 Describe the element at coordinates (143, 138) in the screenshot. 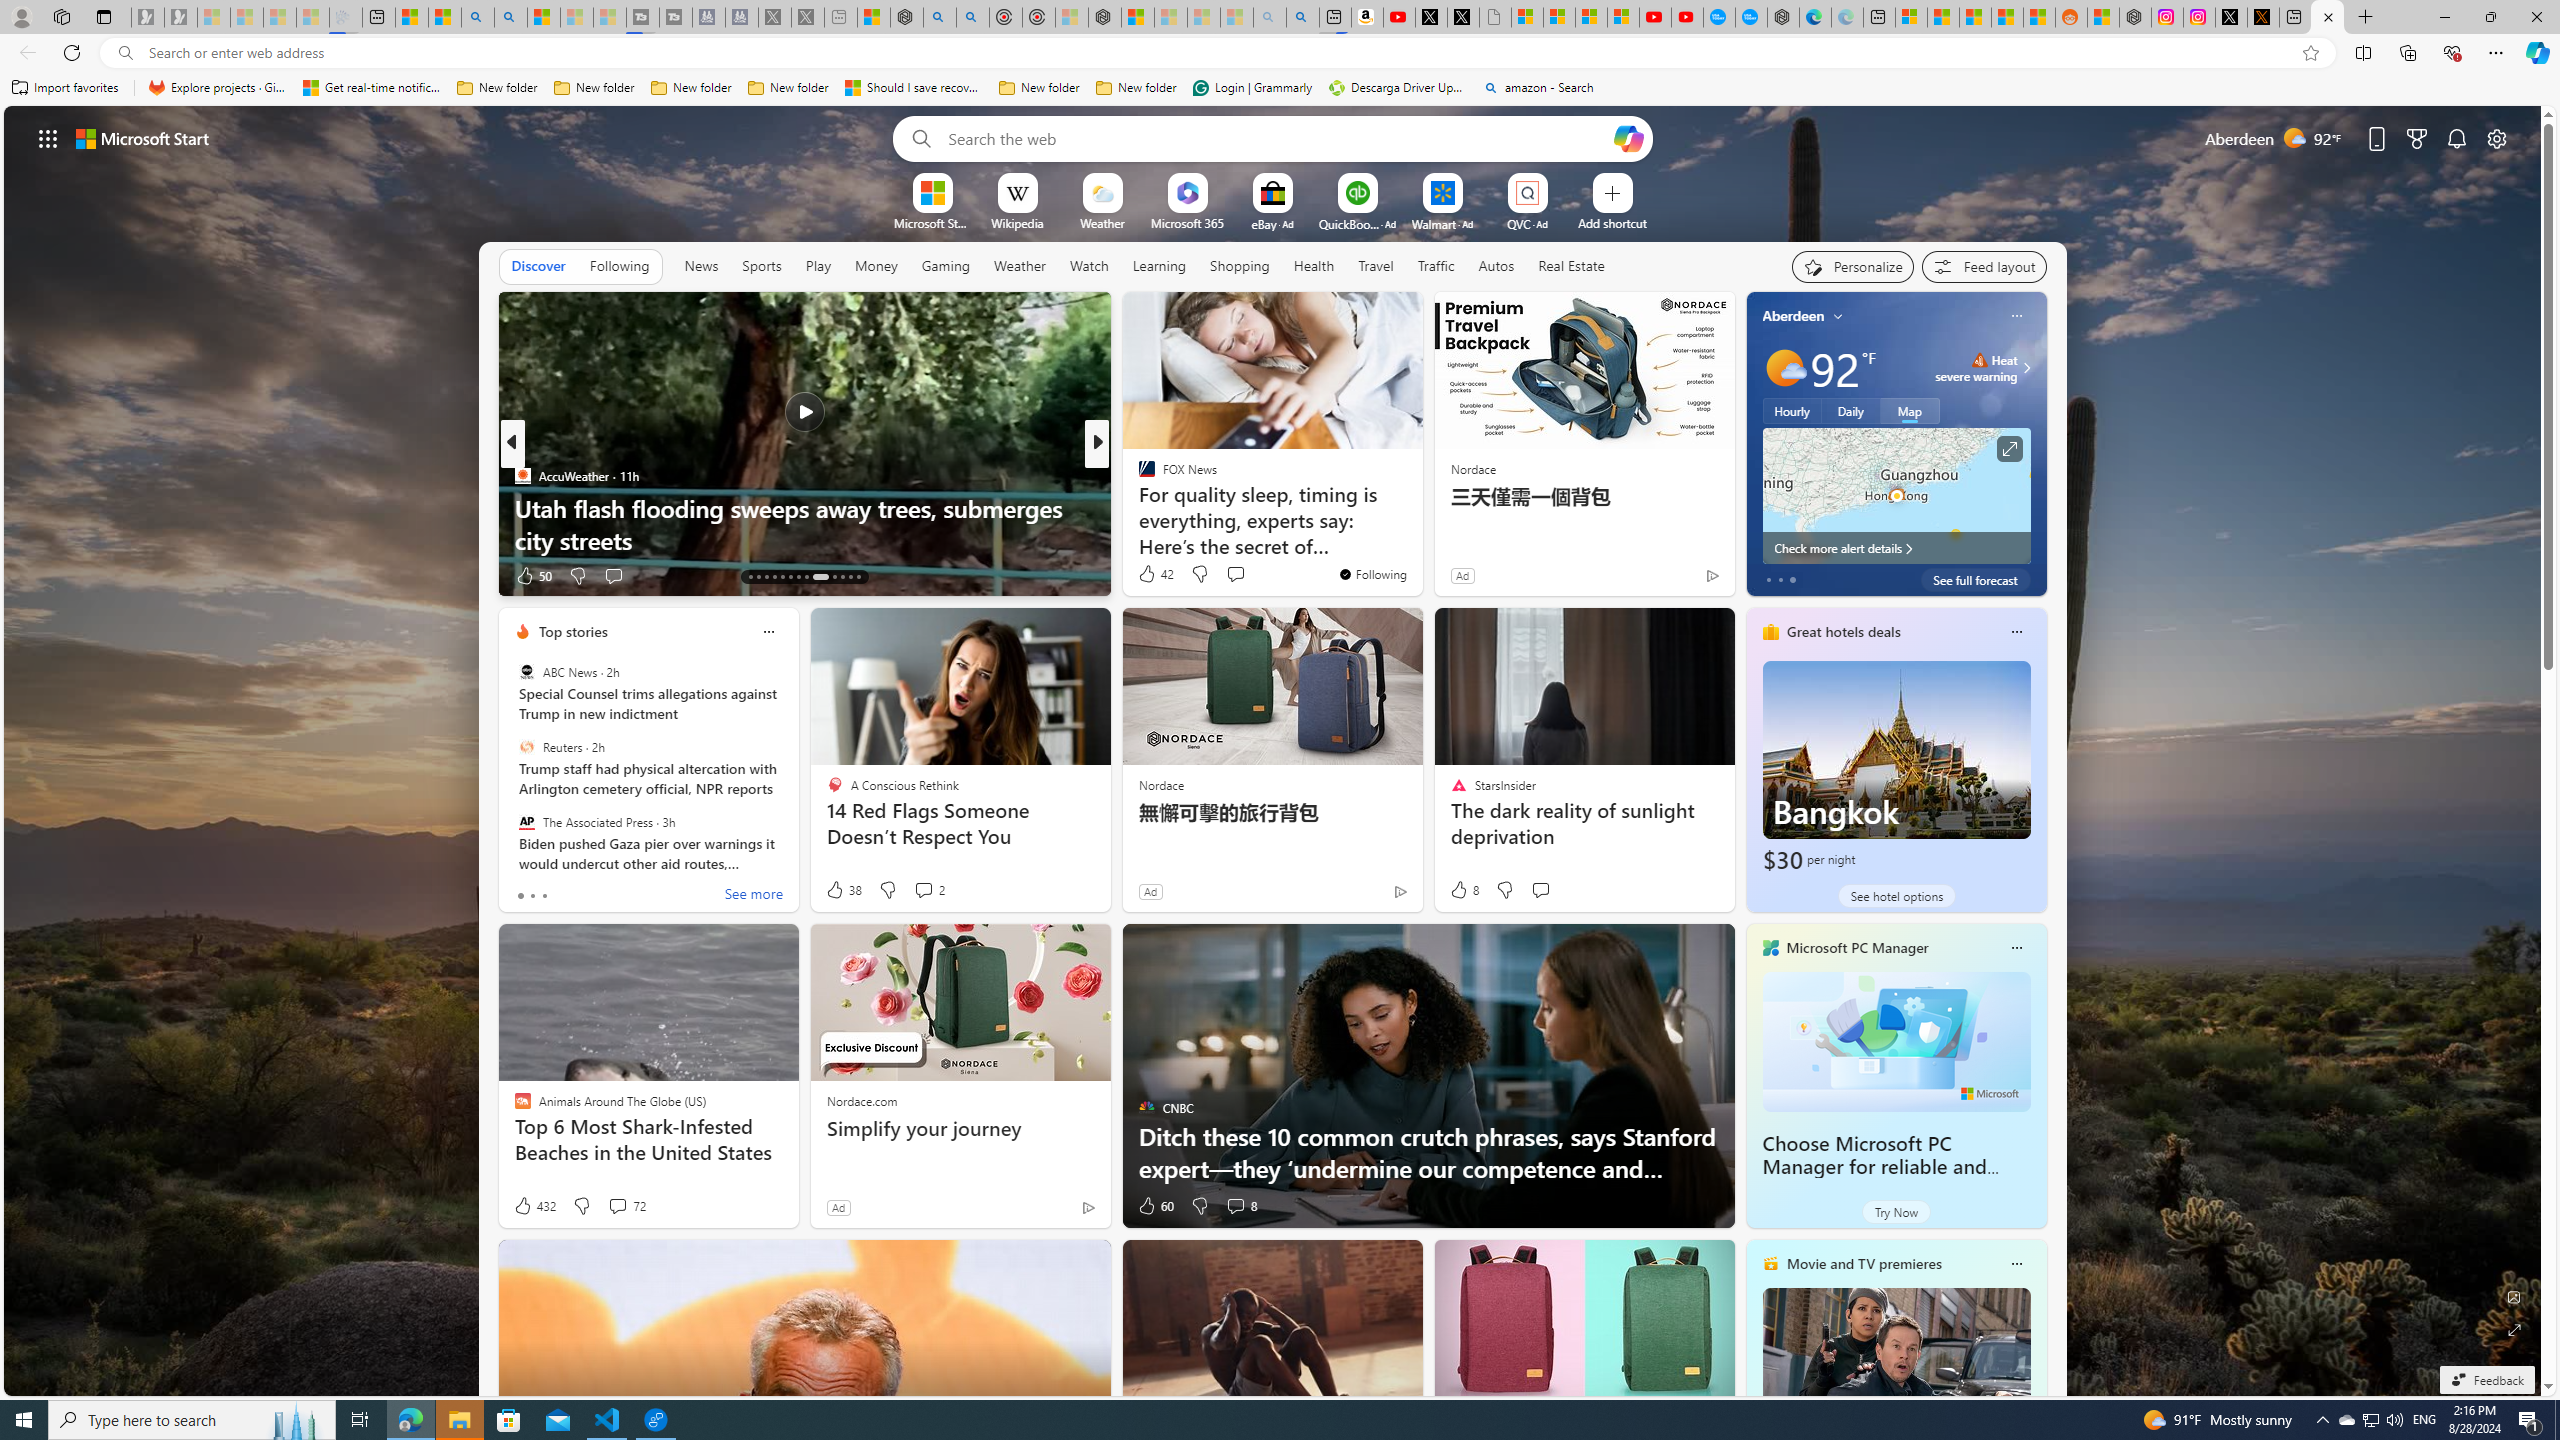

I see `Microsoft start` at that location.